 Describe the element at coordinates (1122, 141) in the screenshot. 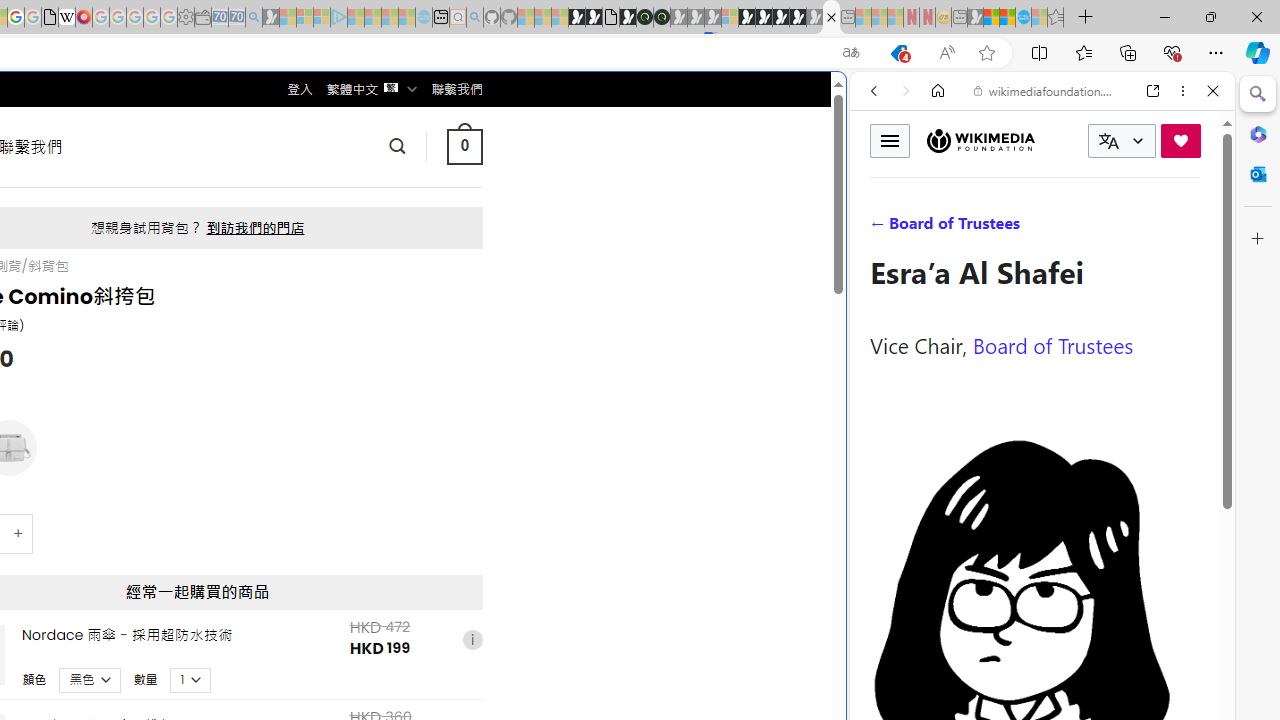

I see `CURRENT LANGUAGE:` at that location.